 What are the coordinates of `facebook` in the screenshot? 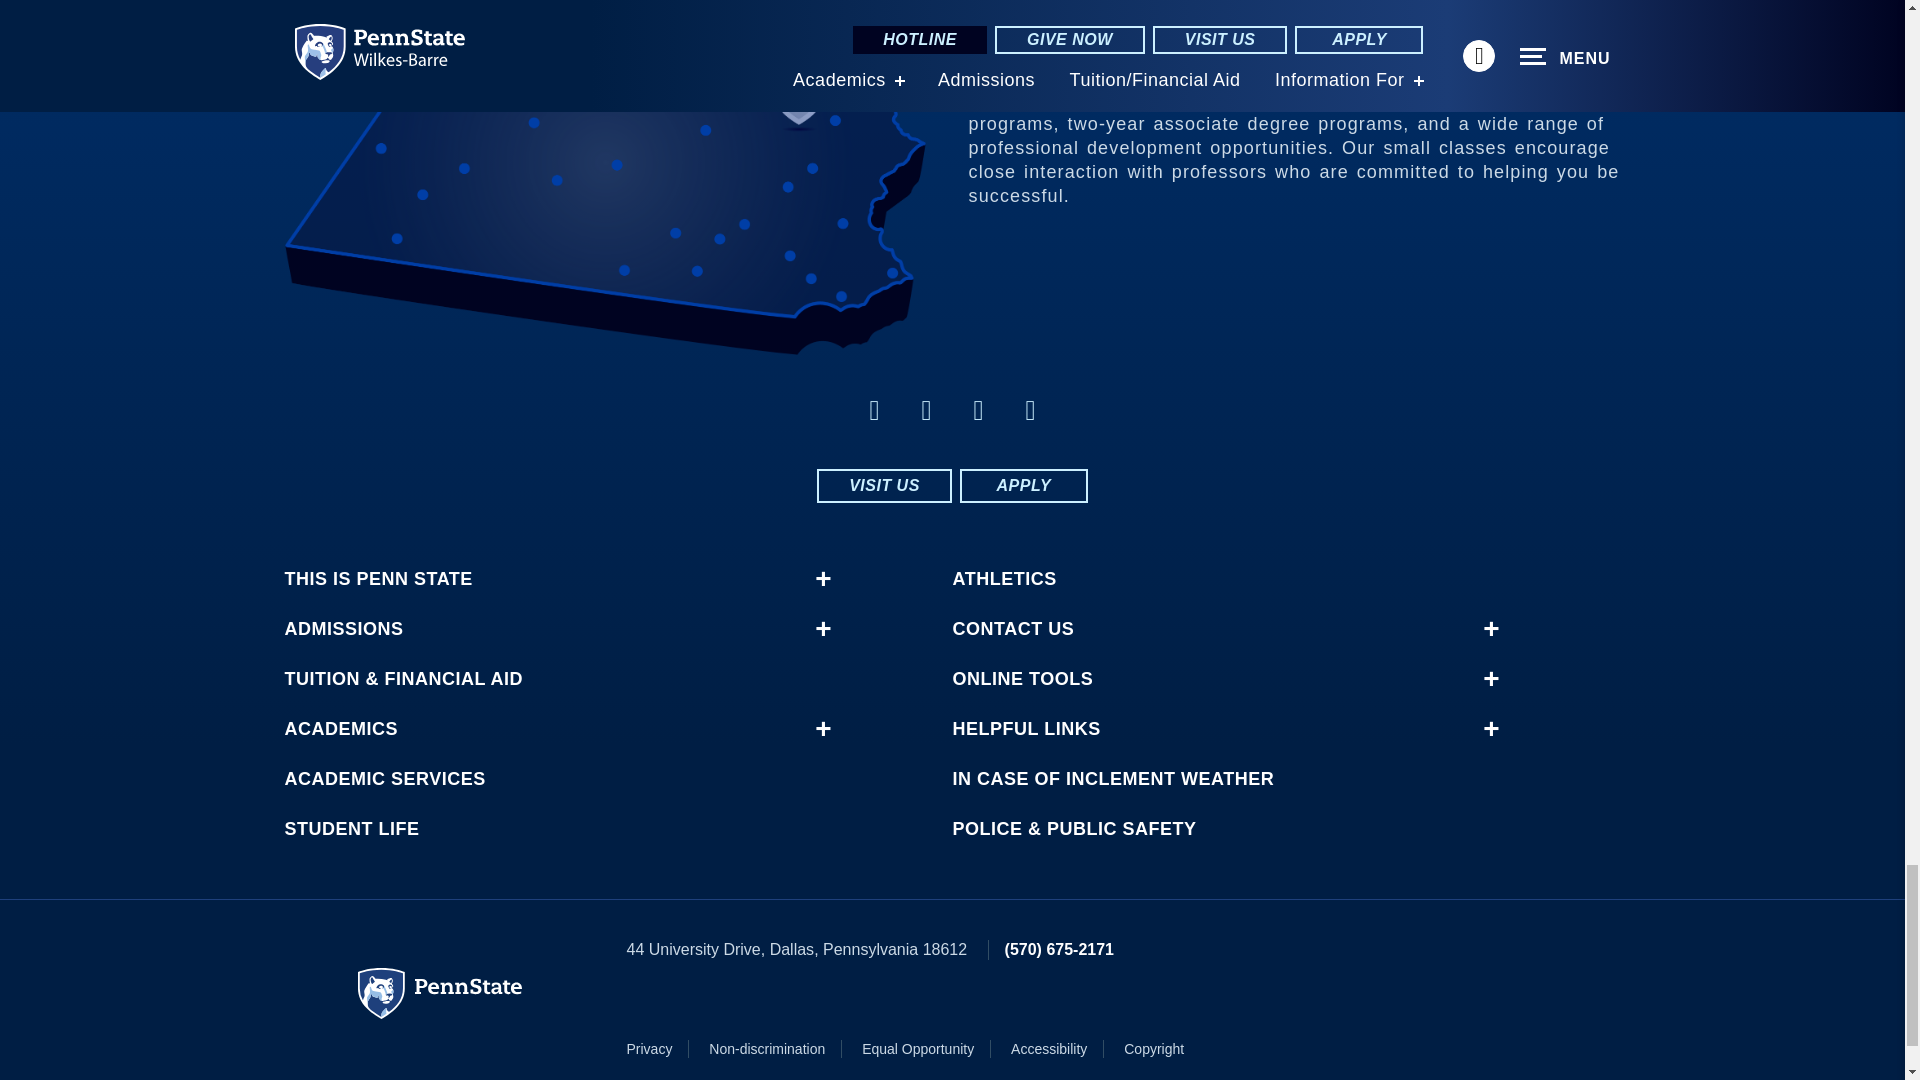 It's located at (926, 410).